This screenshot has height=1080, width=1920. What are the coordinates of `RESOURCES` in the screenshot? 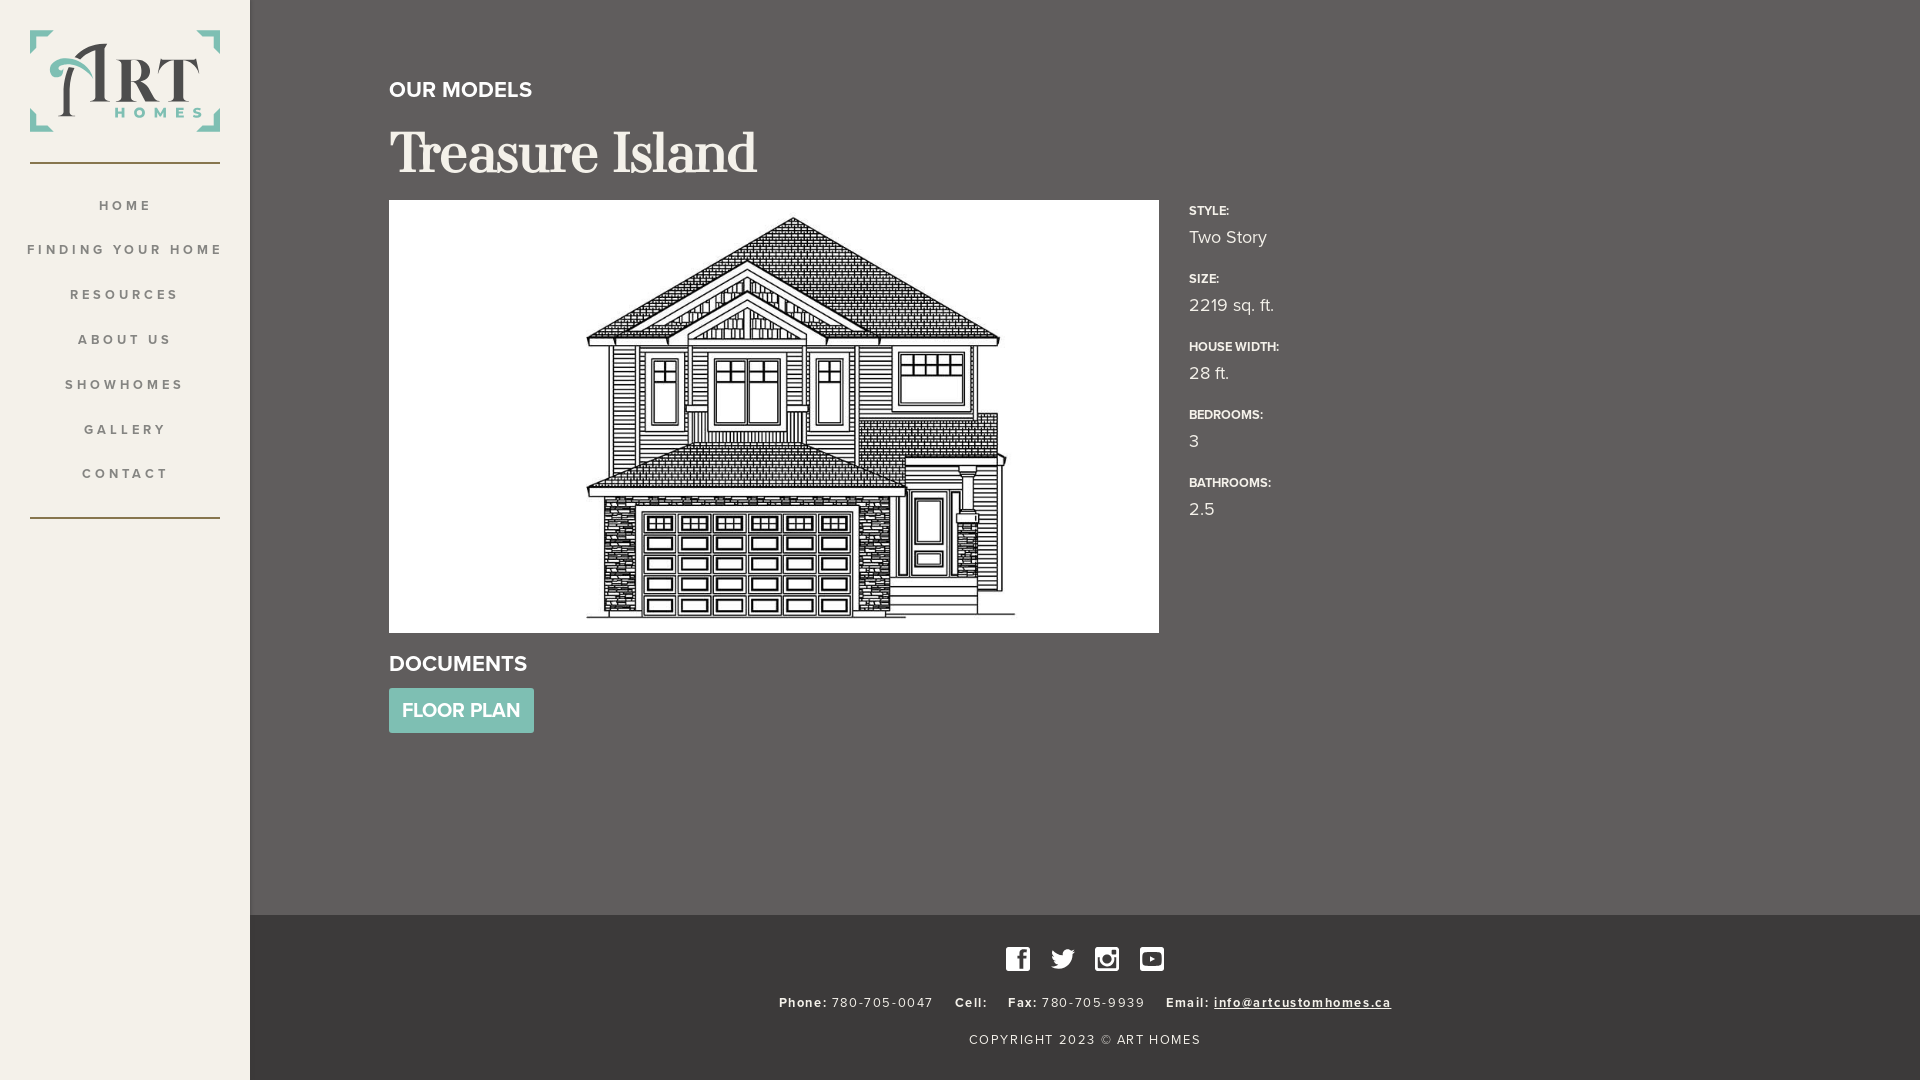 It's located at (125, 296).